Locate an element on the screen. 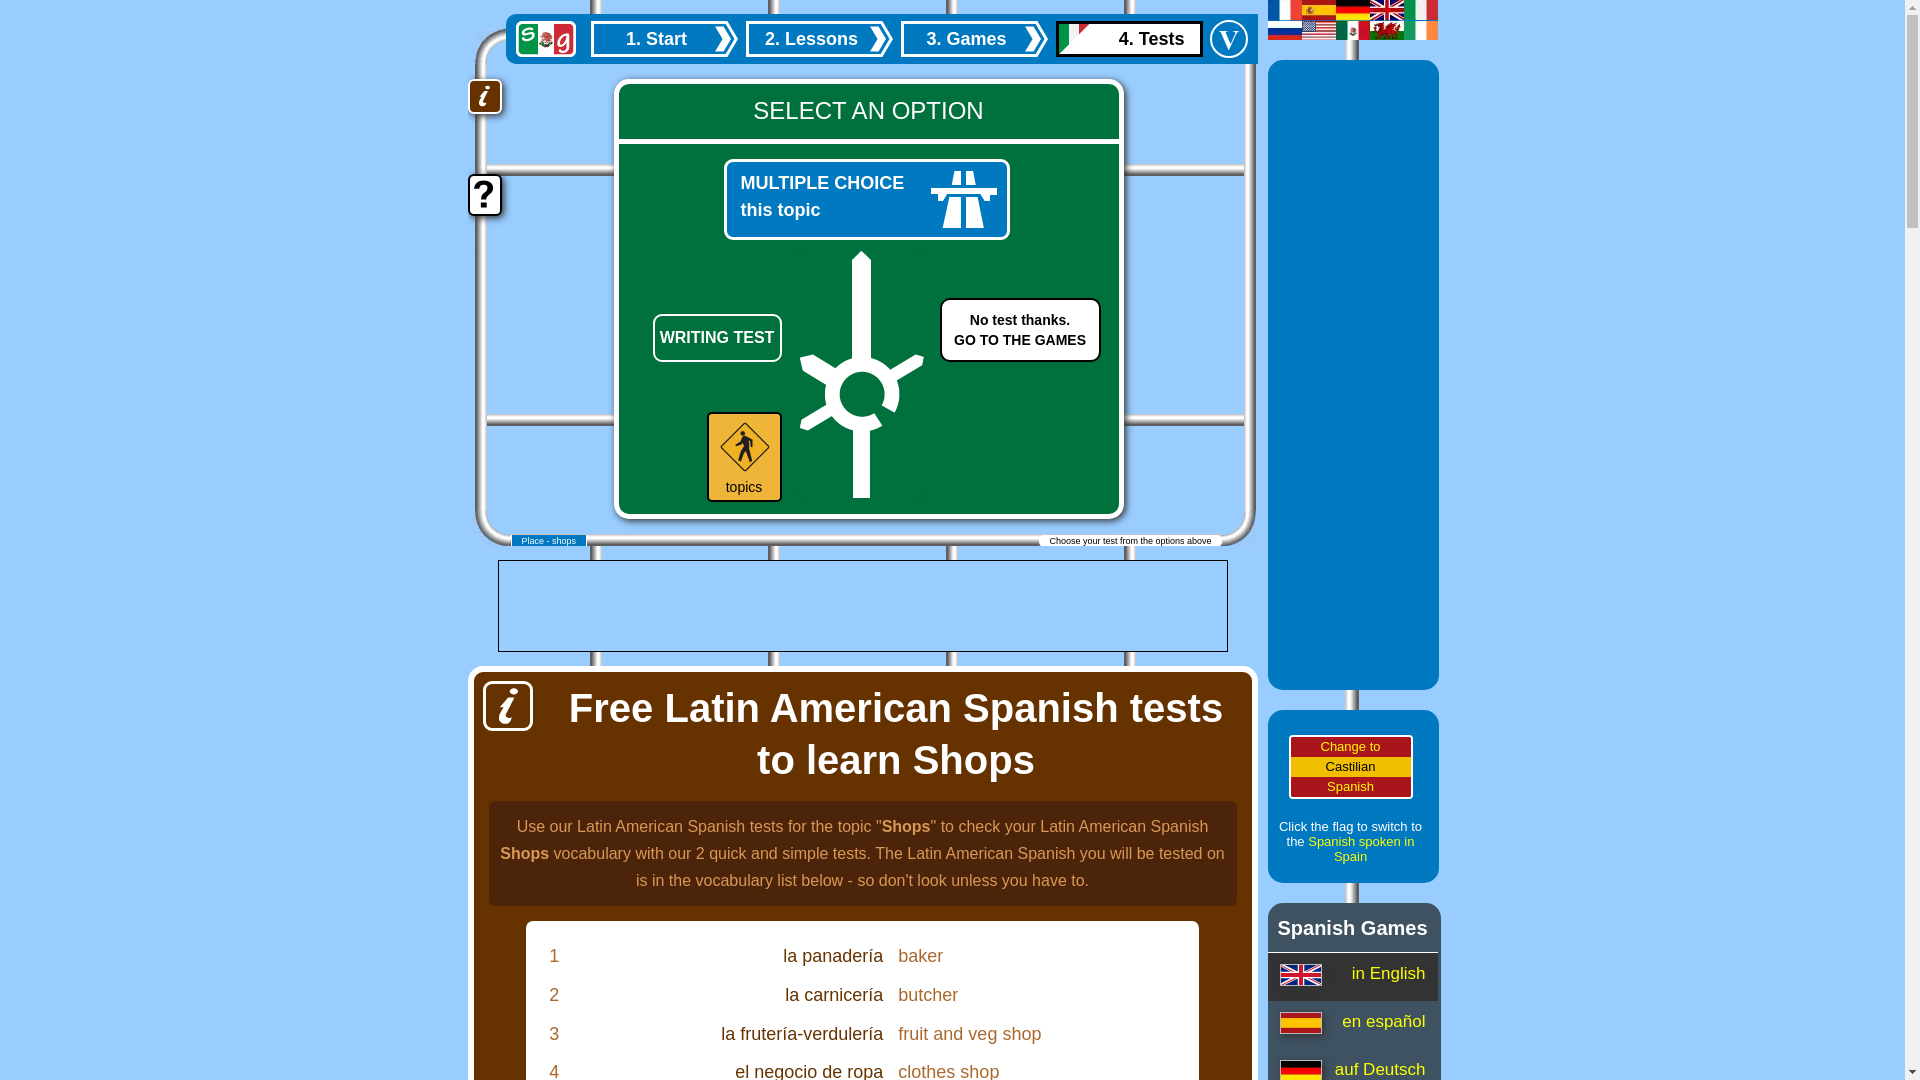 This screenshot has width=1920, height=1080. Start by selecting a Latin American Spanish topic to learn is located at coordinates (1130, 38).